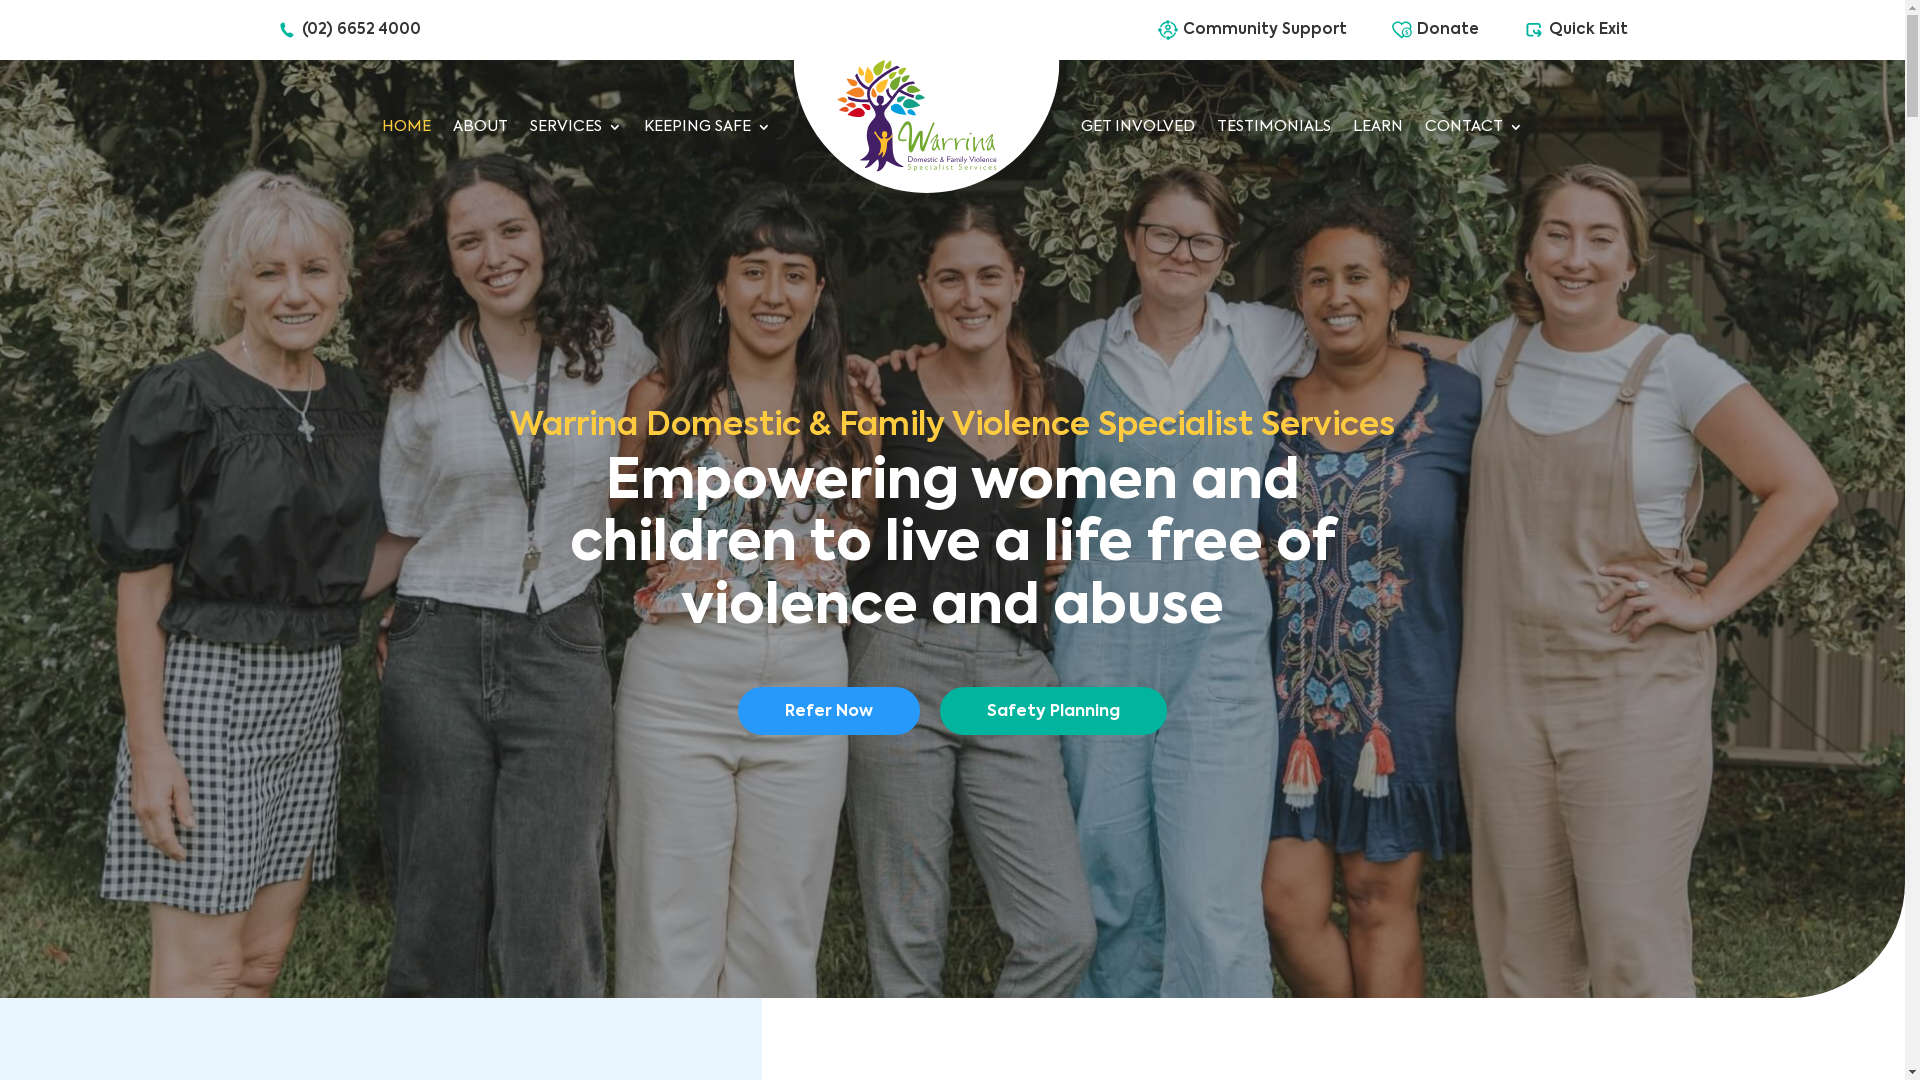  Describe the element at coordinates (829, 710) in the screenshot. I see `Refer Now` at that location.